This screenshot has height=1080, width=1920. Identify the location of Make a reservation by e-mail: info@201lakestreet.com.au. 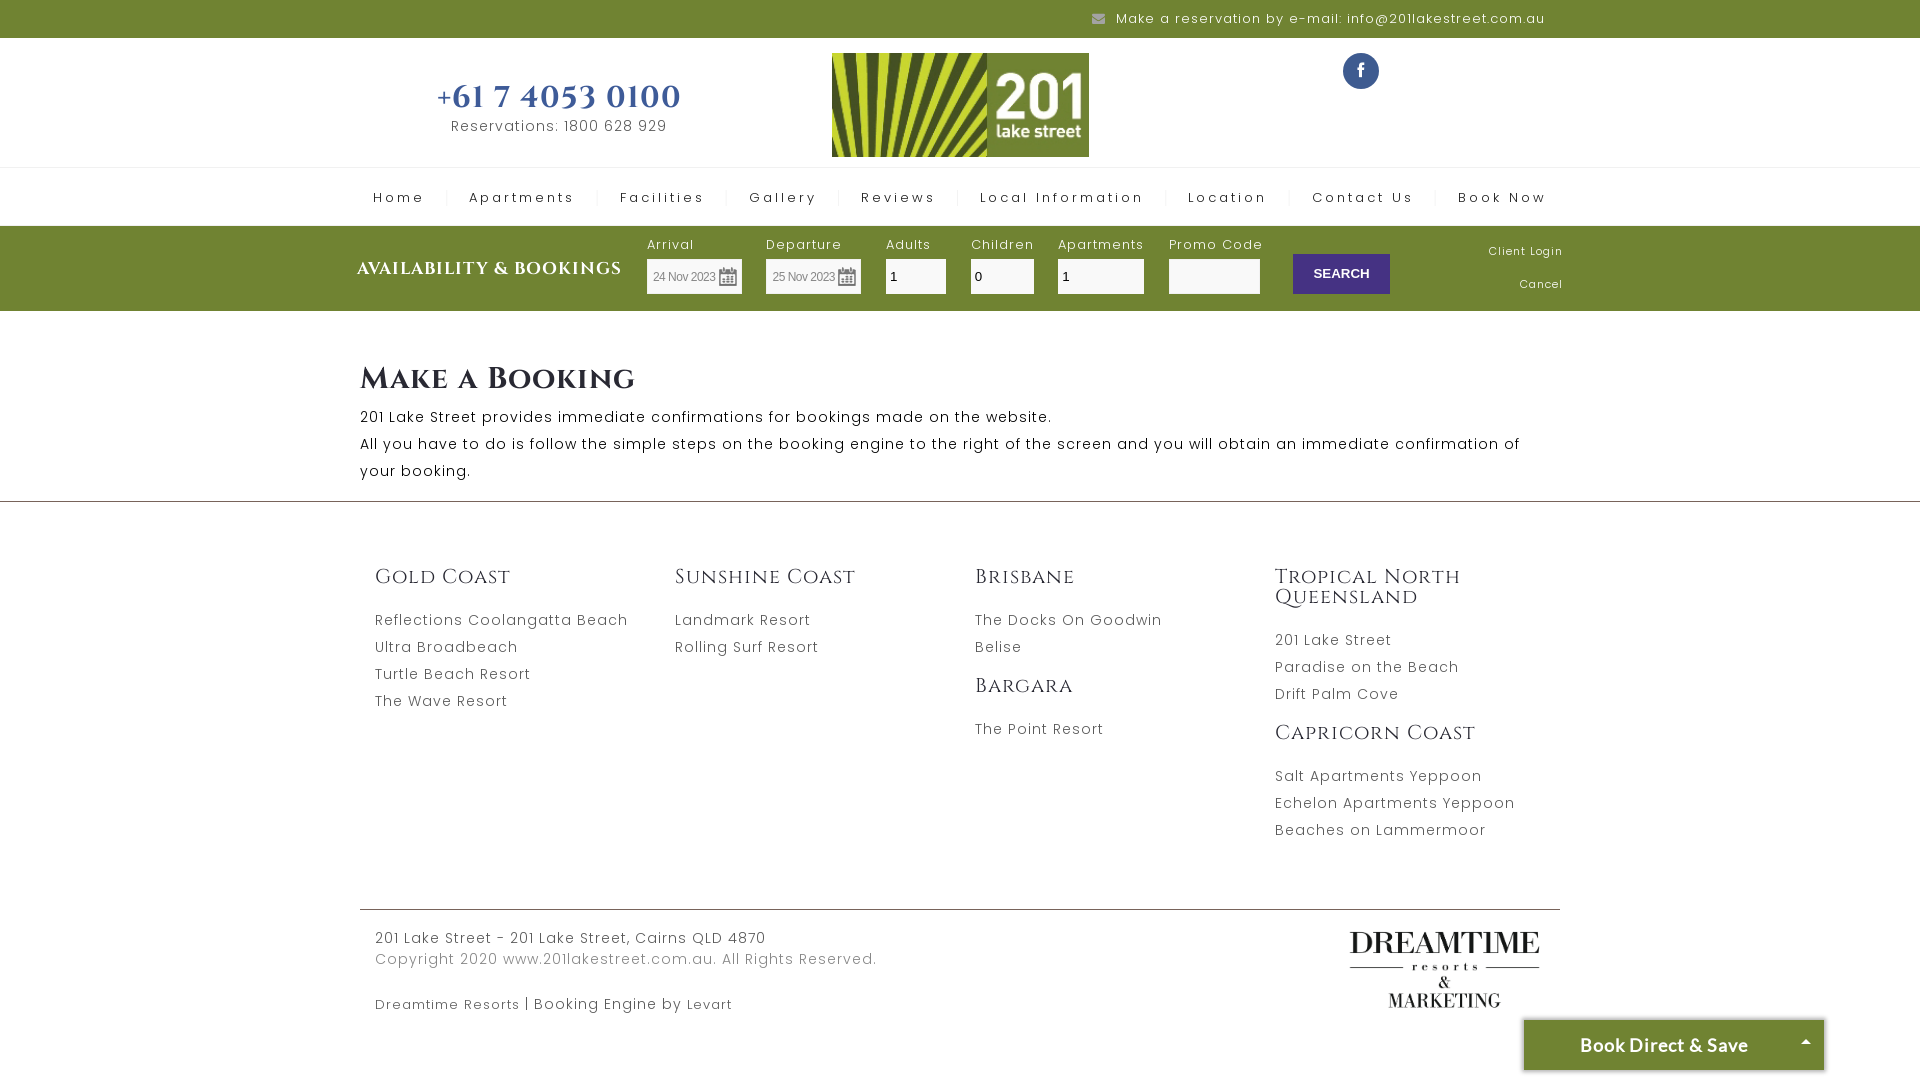
(1330, 18).